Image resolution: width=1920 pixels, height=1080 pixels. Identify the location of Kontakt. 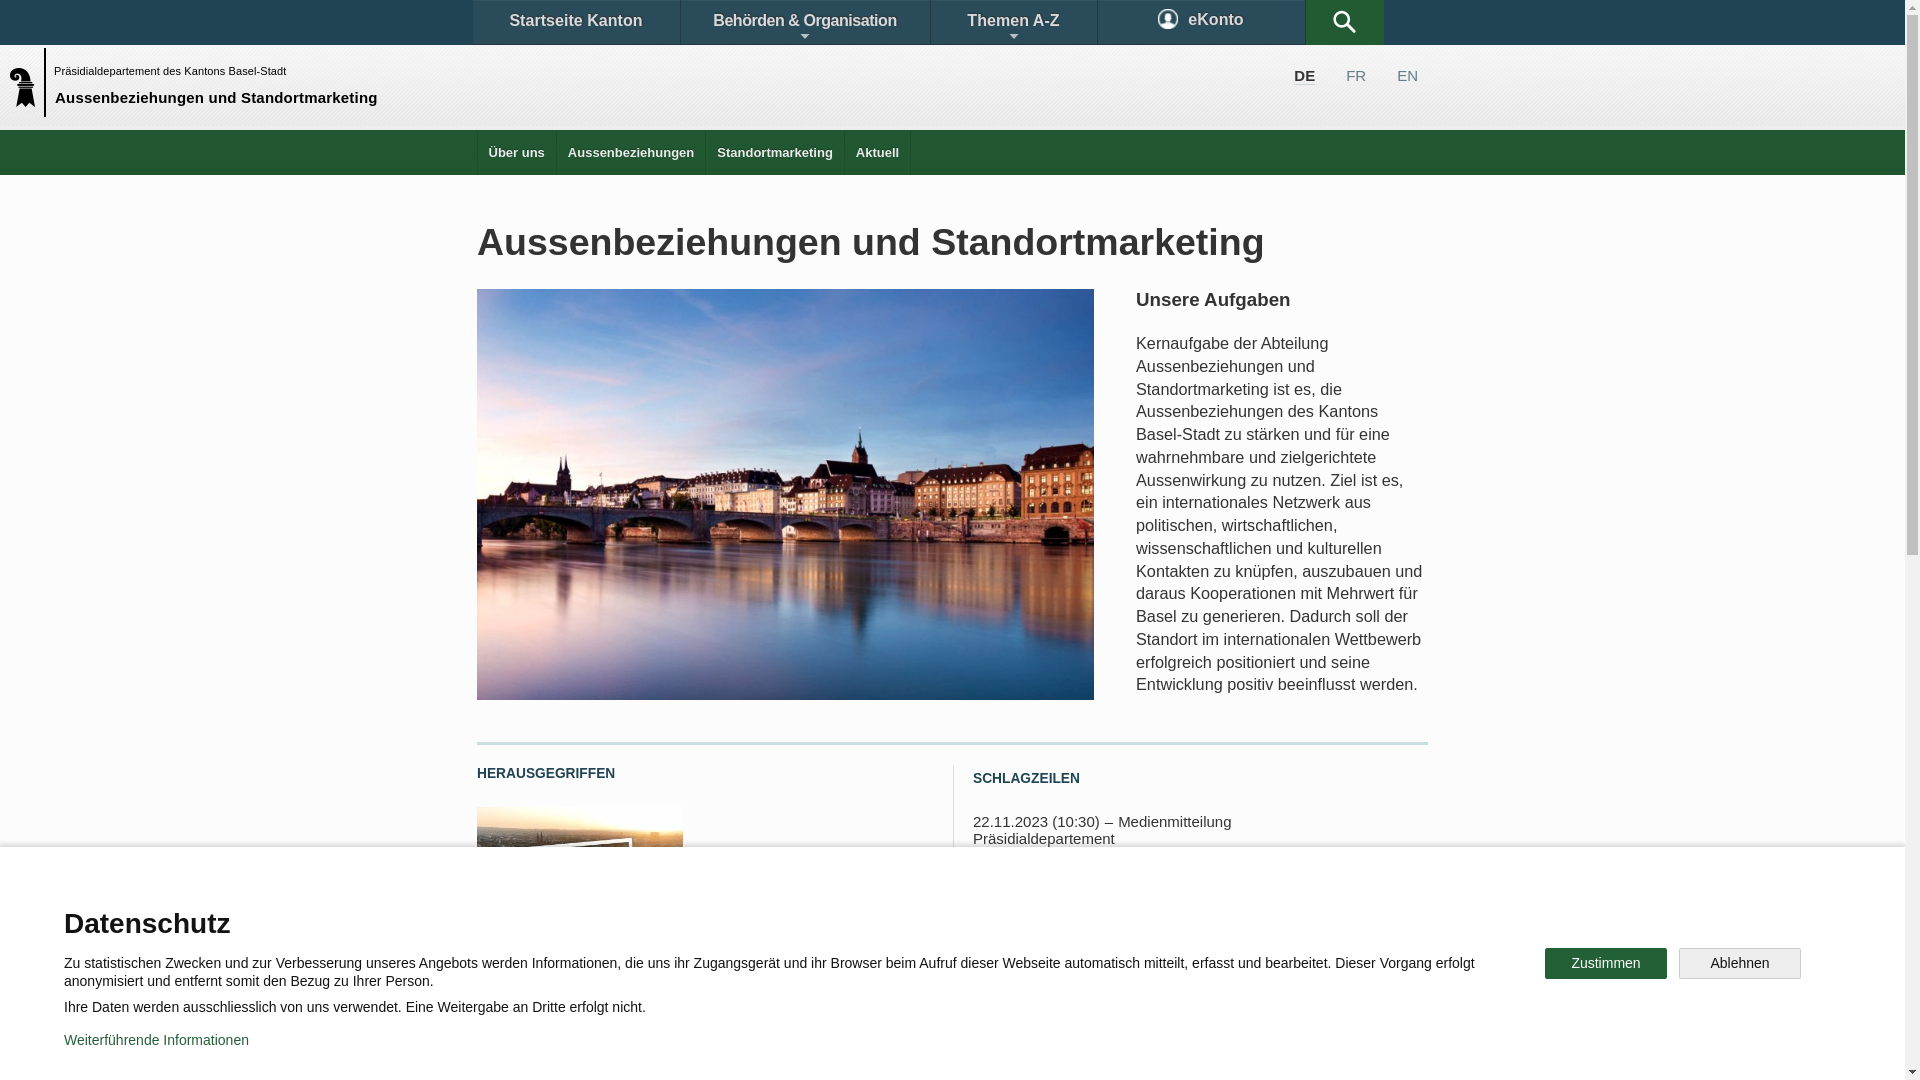
(536, 914).